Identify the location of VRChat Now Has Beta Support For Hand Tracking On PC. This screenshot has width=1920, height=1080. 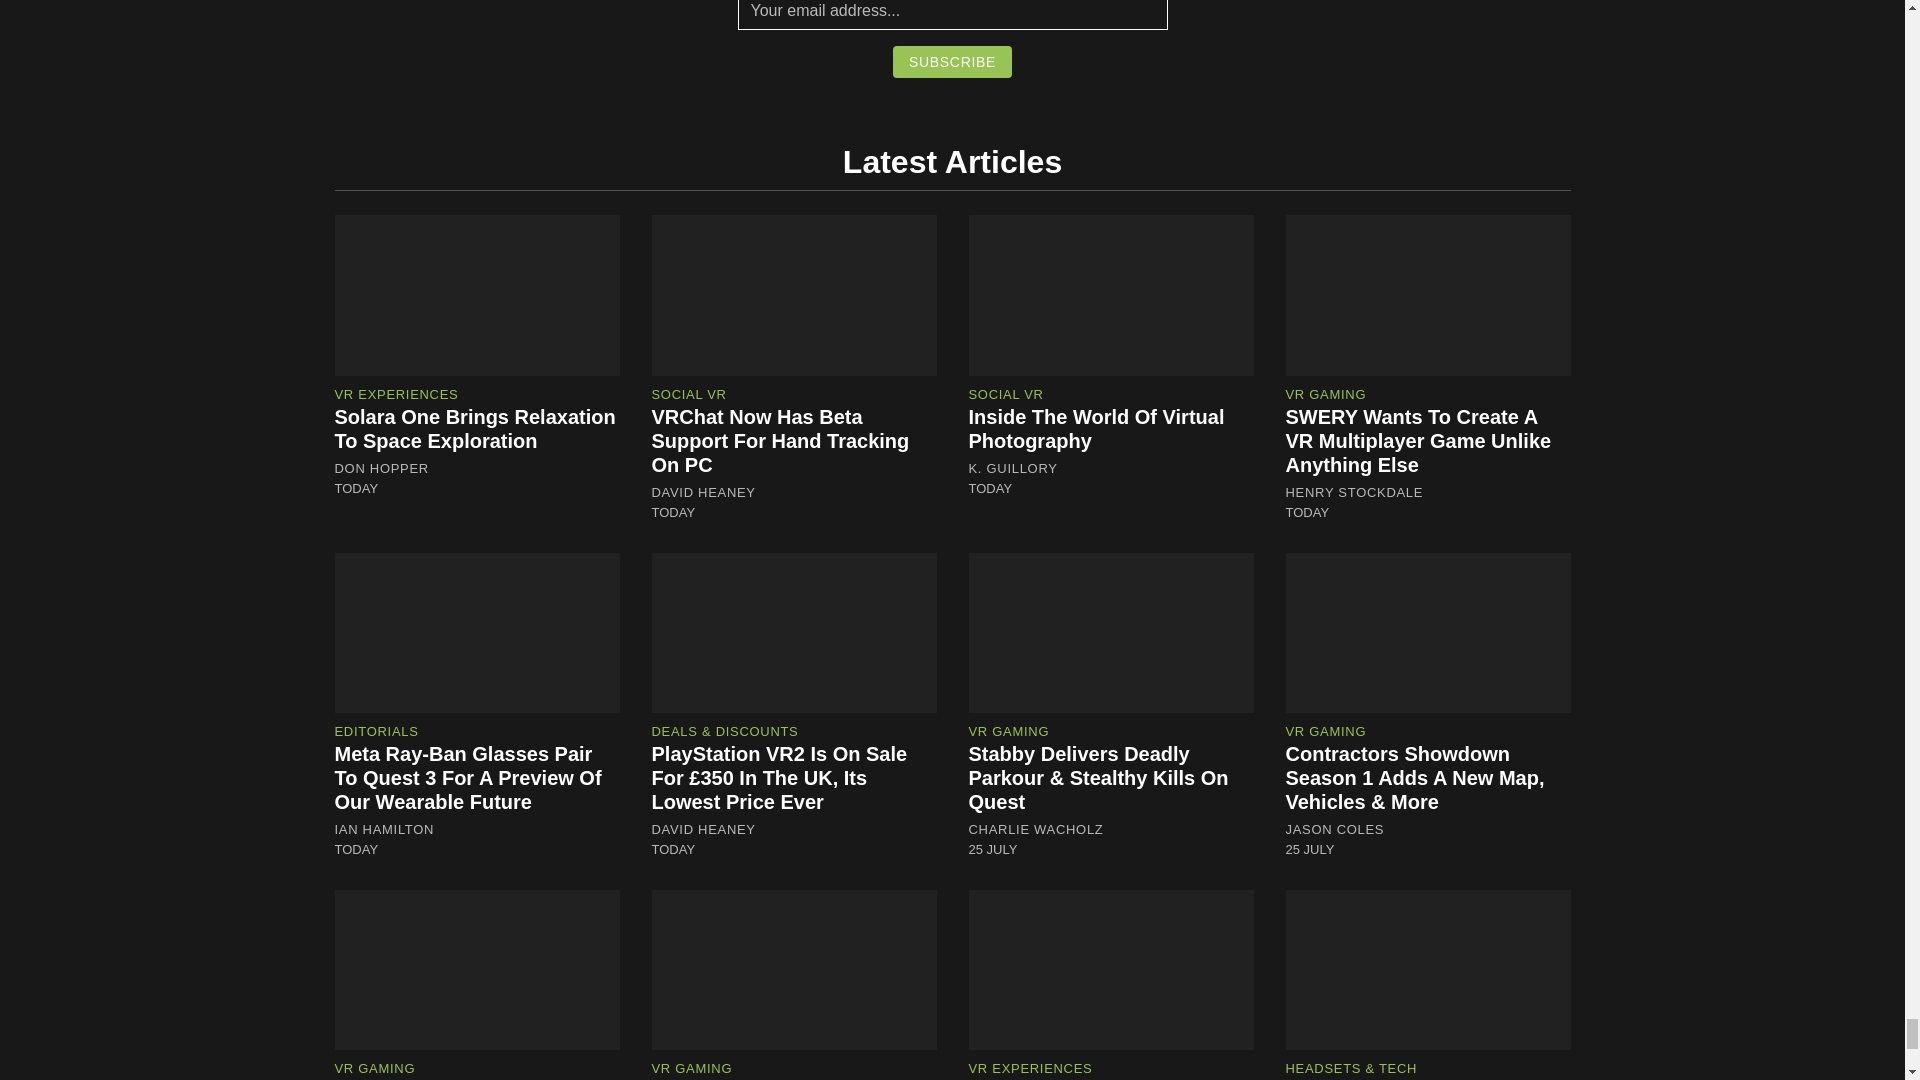
(781, 441).